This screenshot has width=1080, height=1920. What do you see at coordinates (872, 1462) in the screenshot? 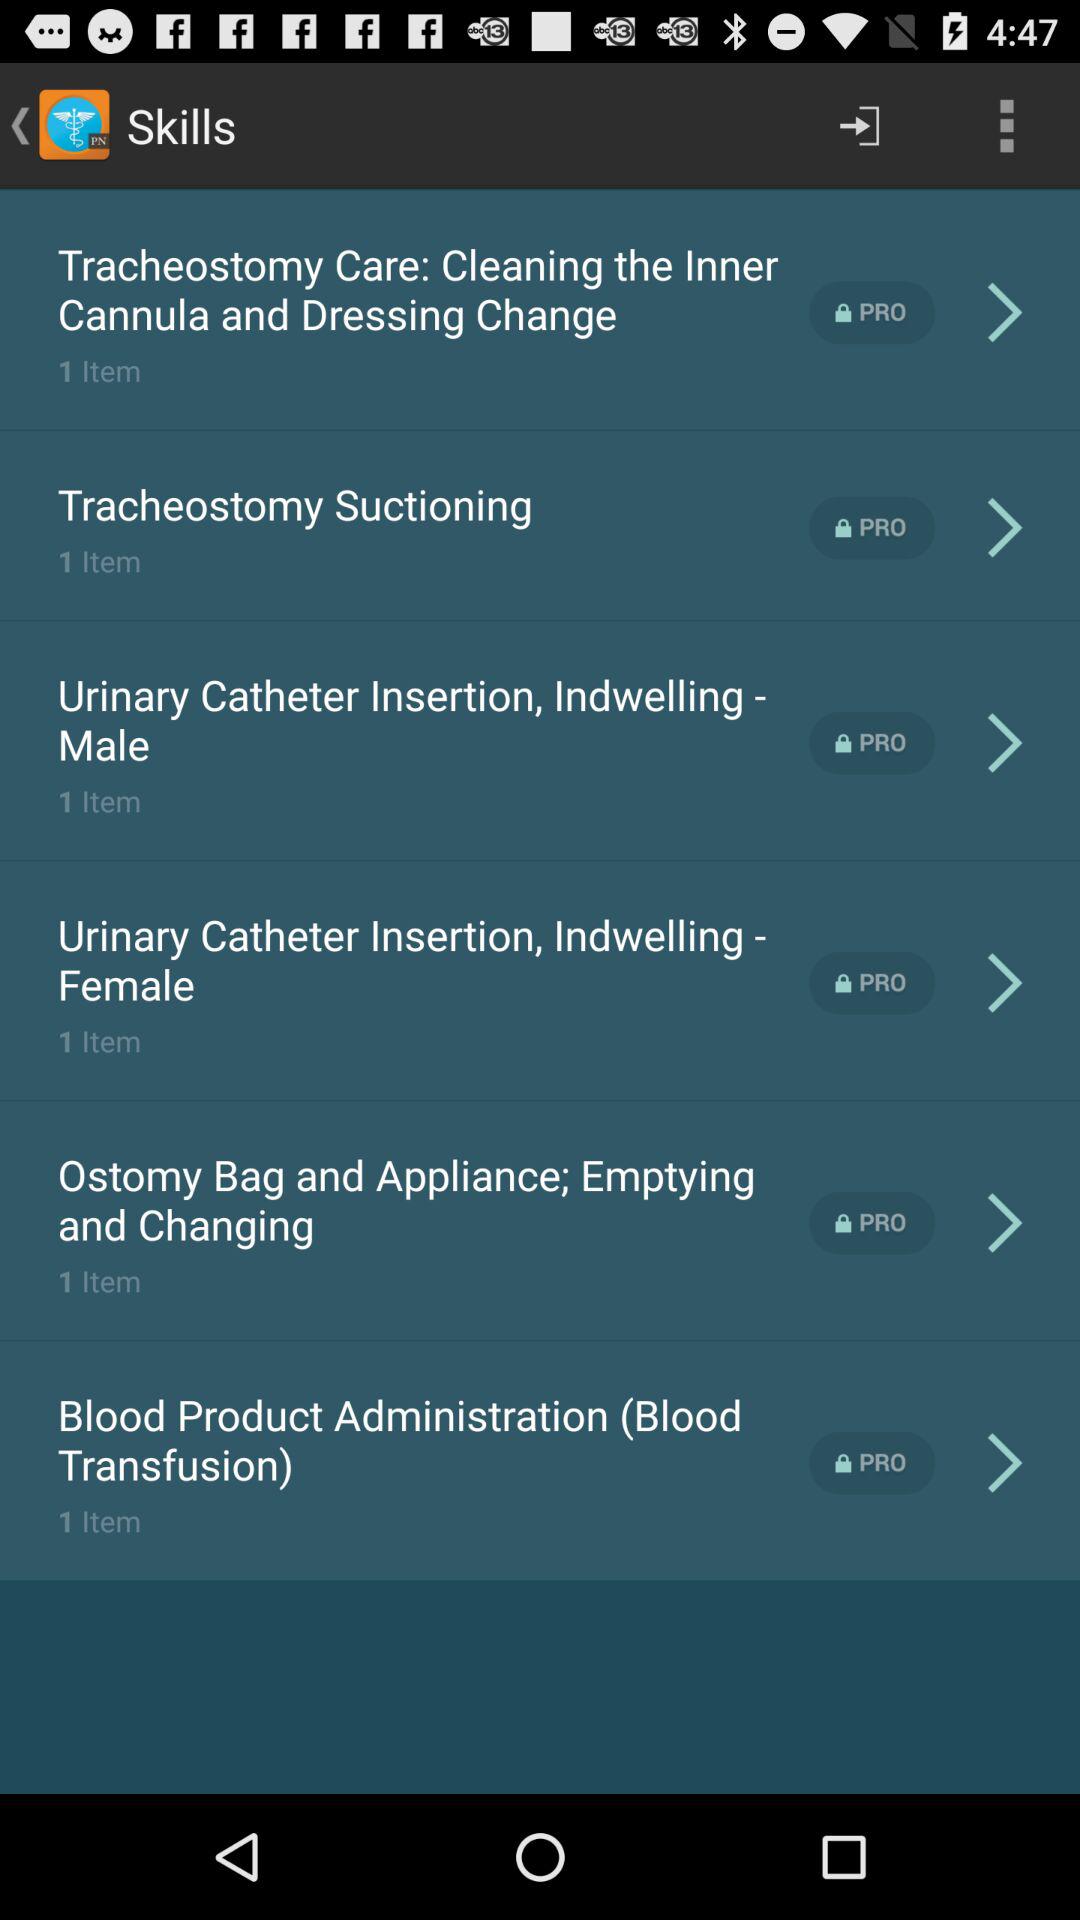
I see `unlock pro content` at bounding box center [872, 1462].